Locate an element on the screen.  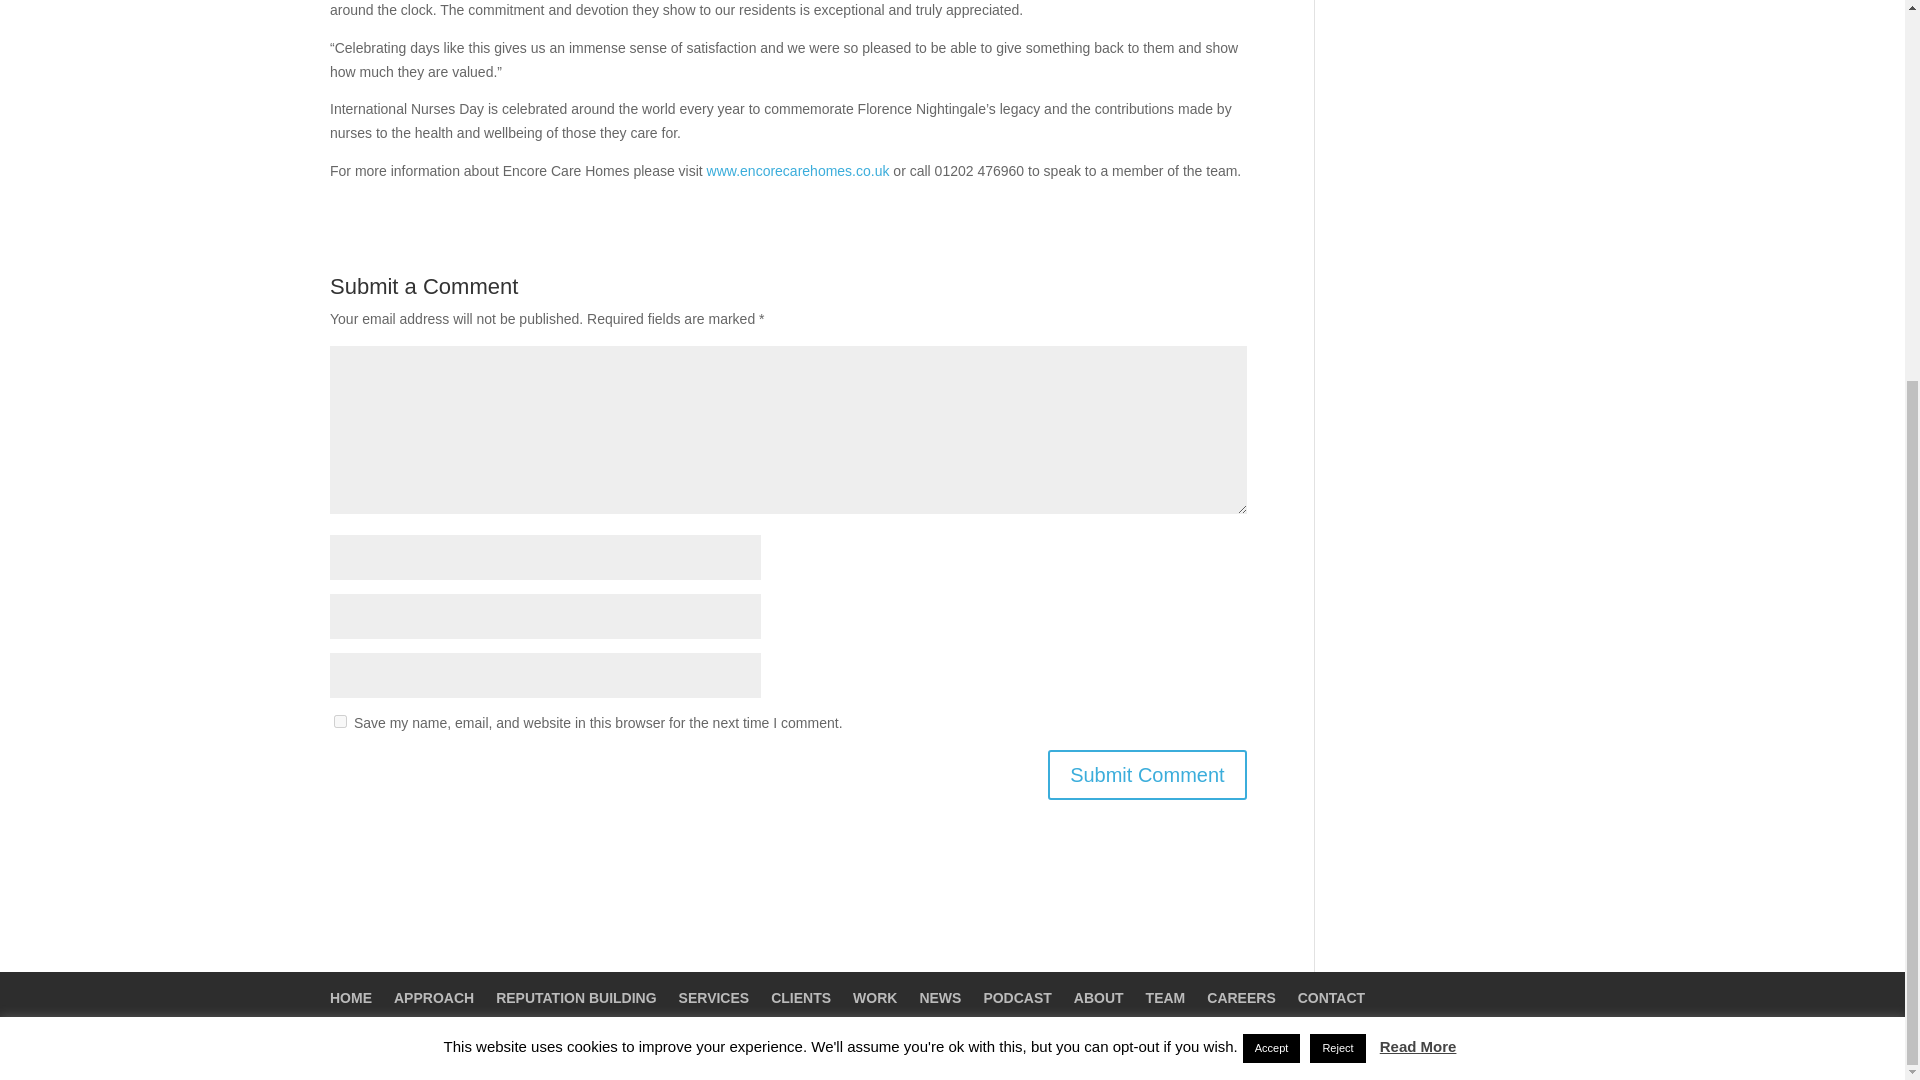
yes is located at coordinates (340, 720).